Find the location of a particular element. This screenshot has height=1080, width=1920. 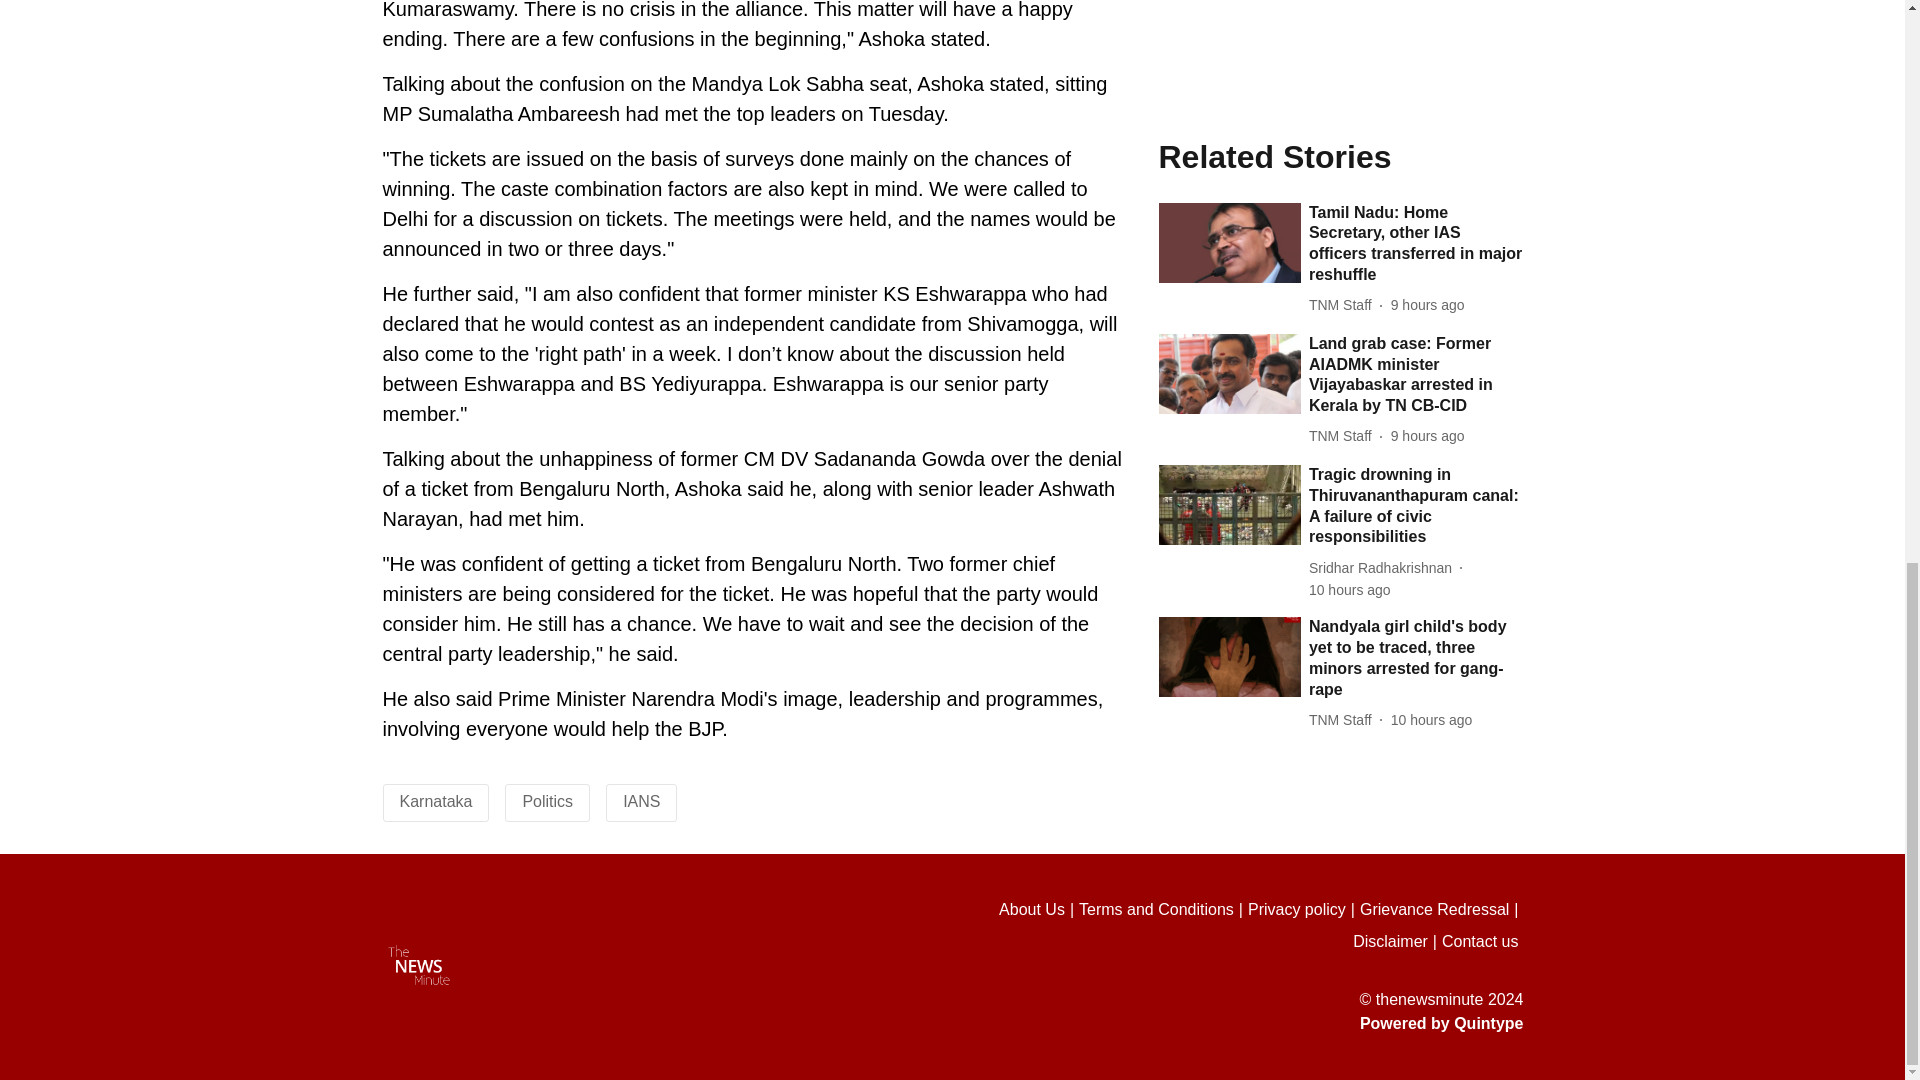

About Us is located at coordinates (1038, 910).